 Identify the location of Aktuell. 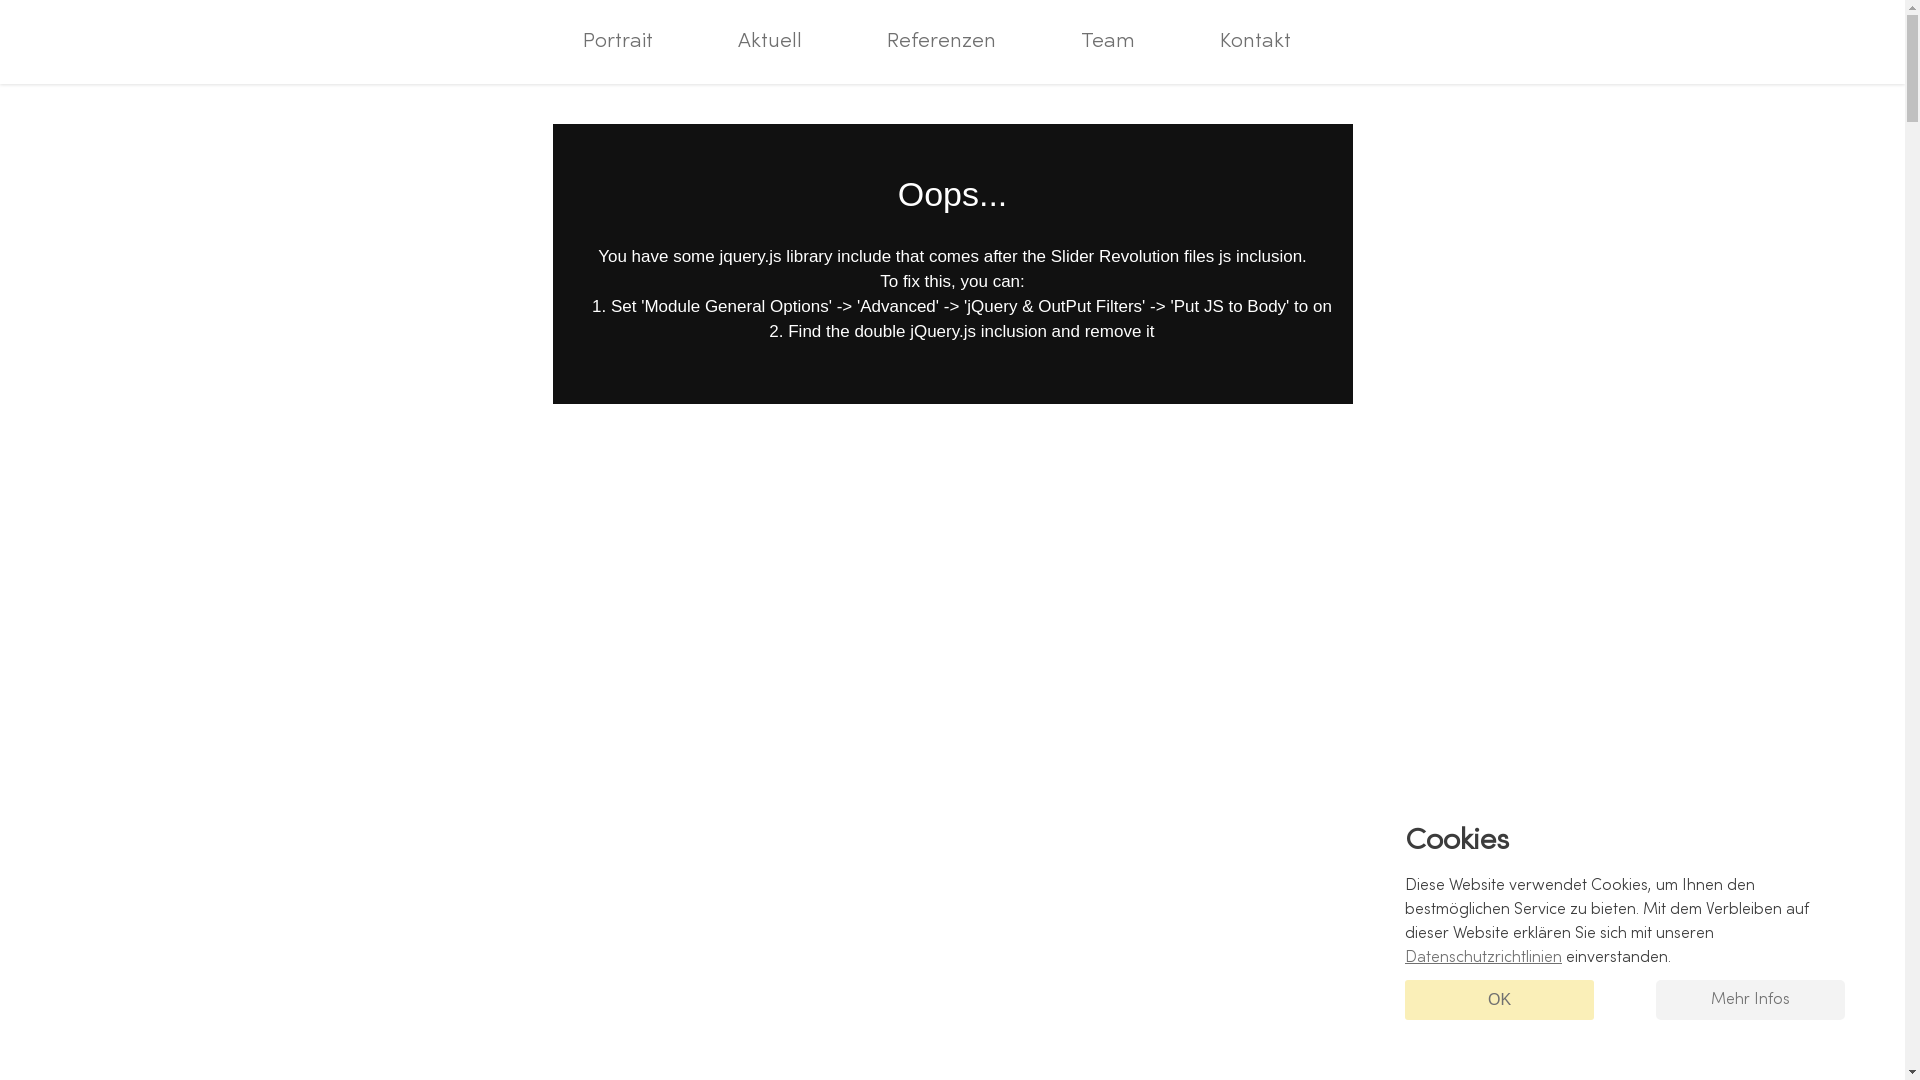
(770, 42).